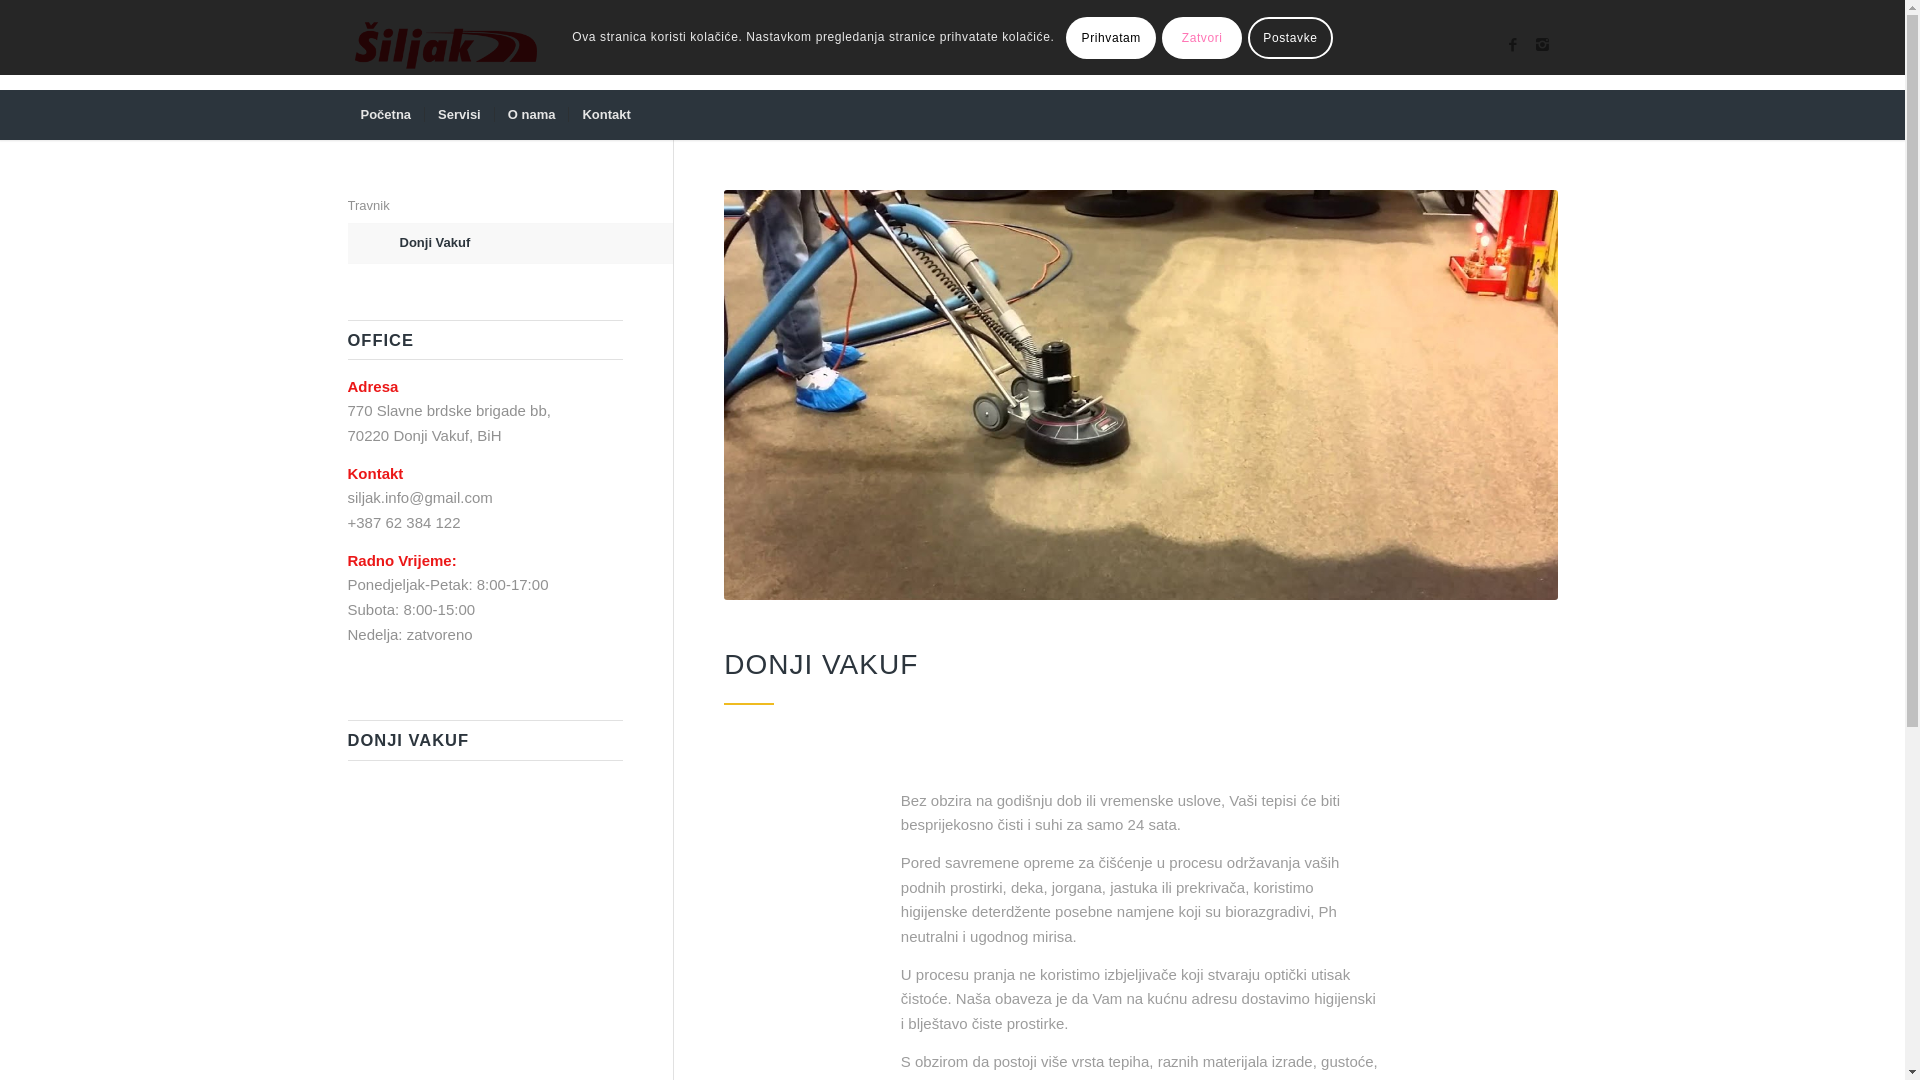 This screenshot has height=1080, width=1920. Describe the element at coordinates (1111, 37) in the screenshot. I see `Prihvatam` at that location.